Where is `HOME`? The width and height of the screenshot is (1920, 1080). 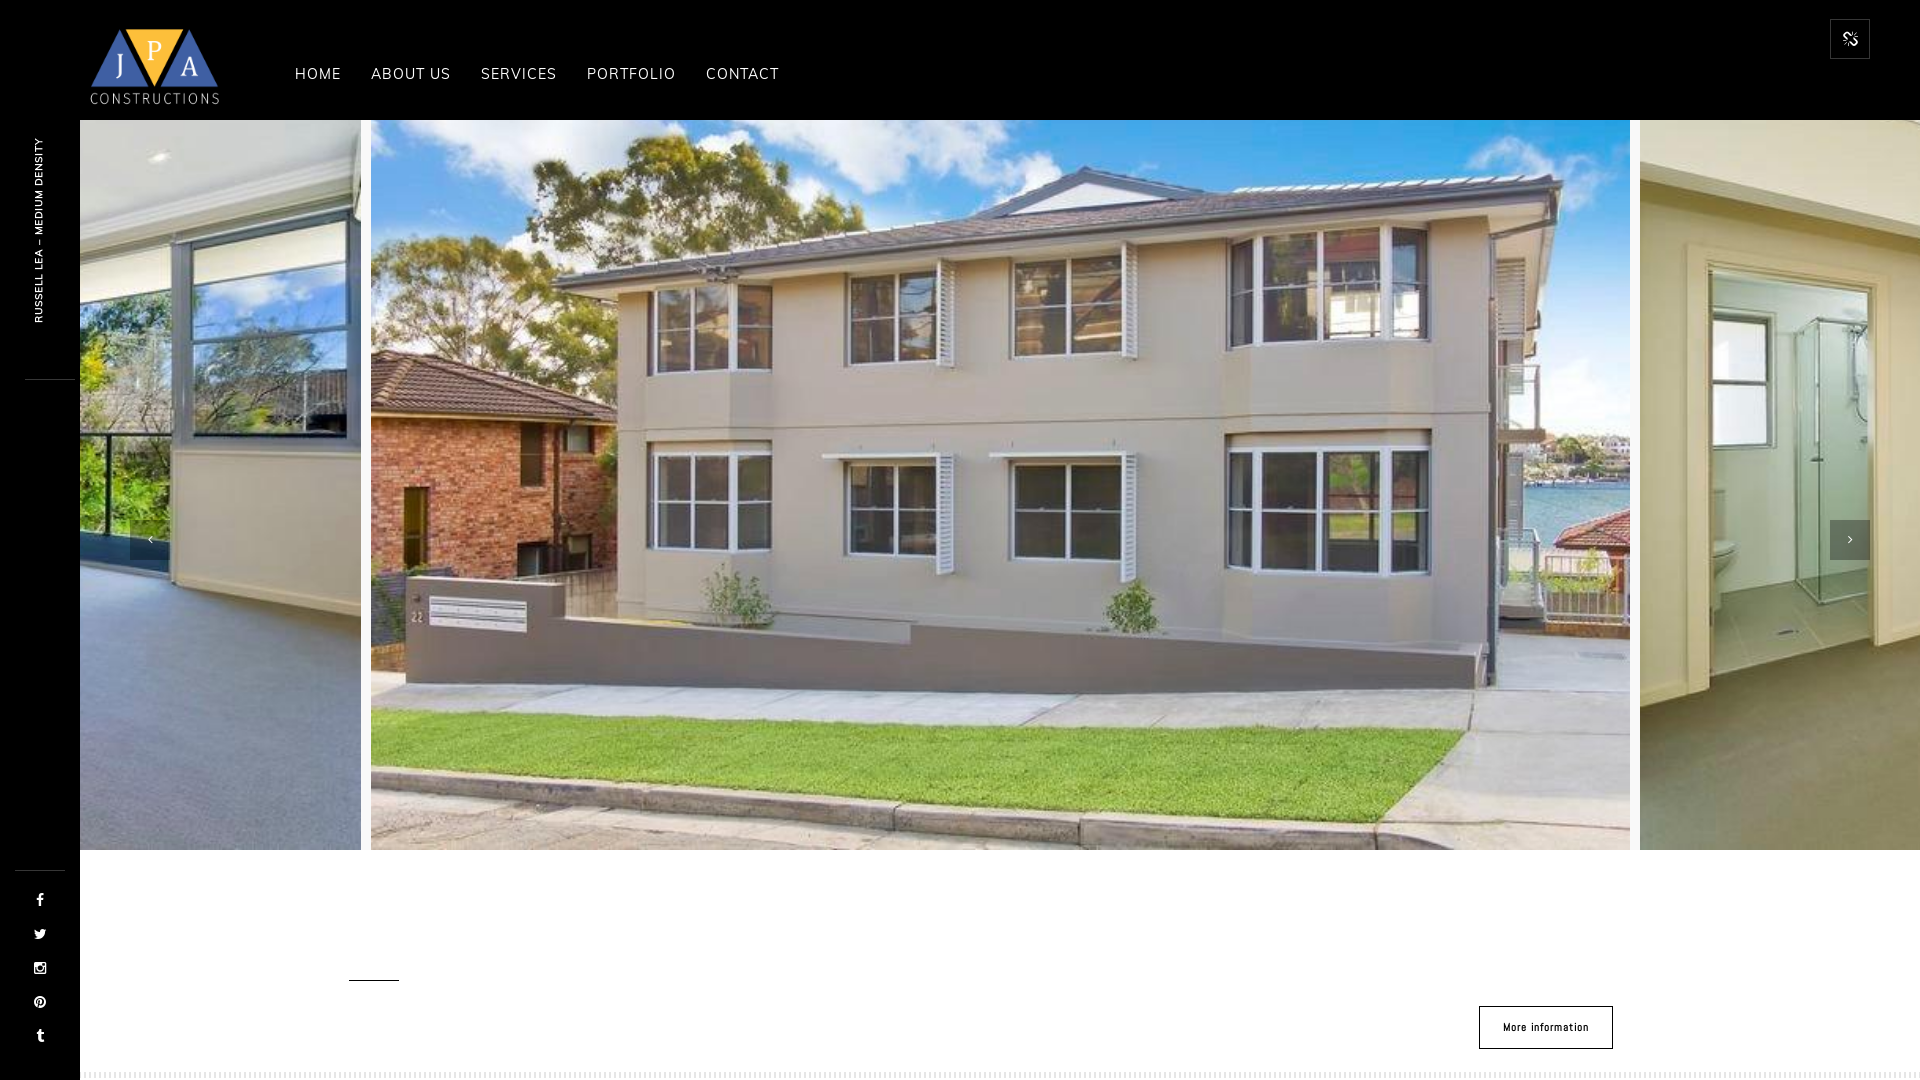
HOME is located at coordinates (318, 74).